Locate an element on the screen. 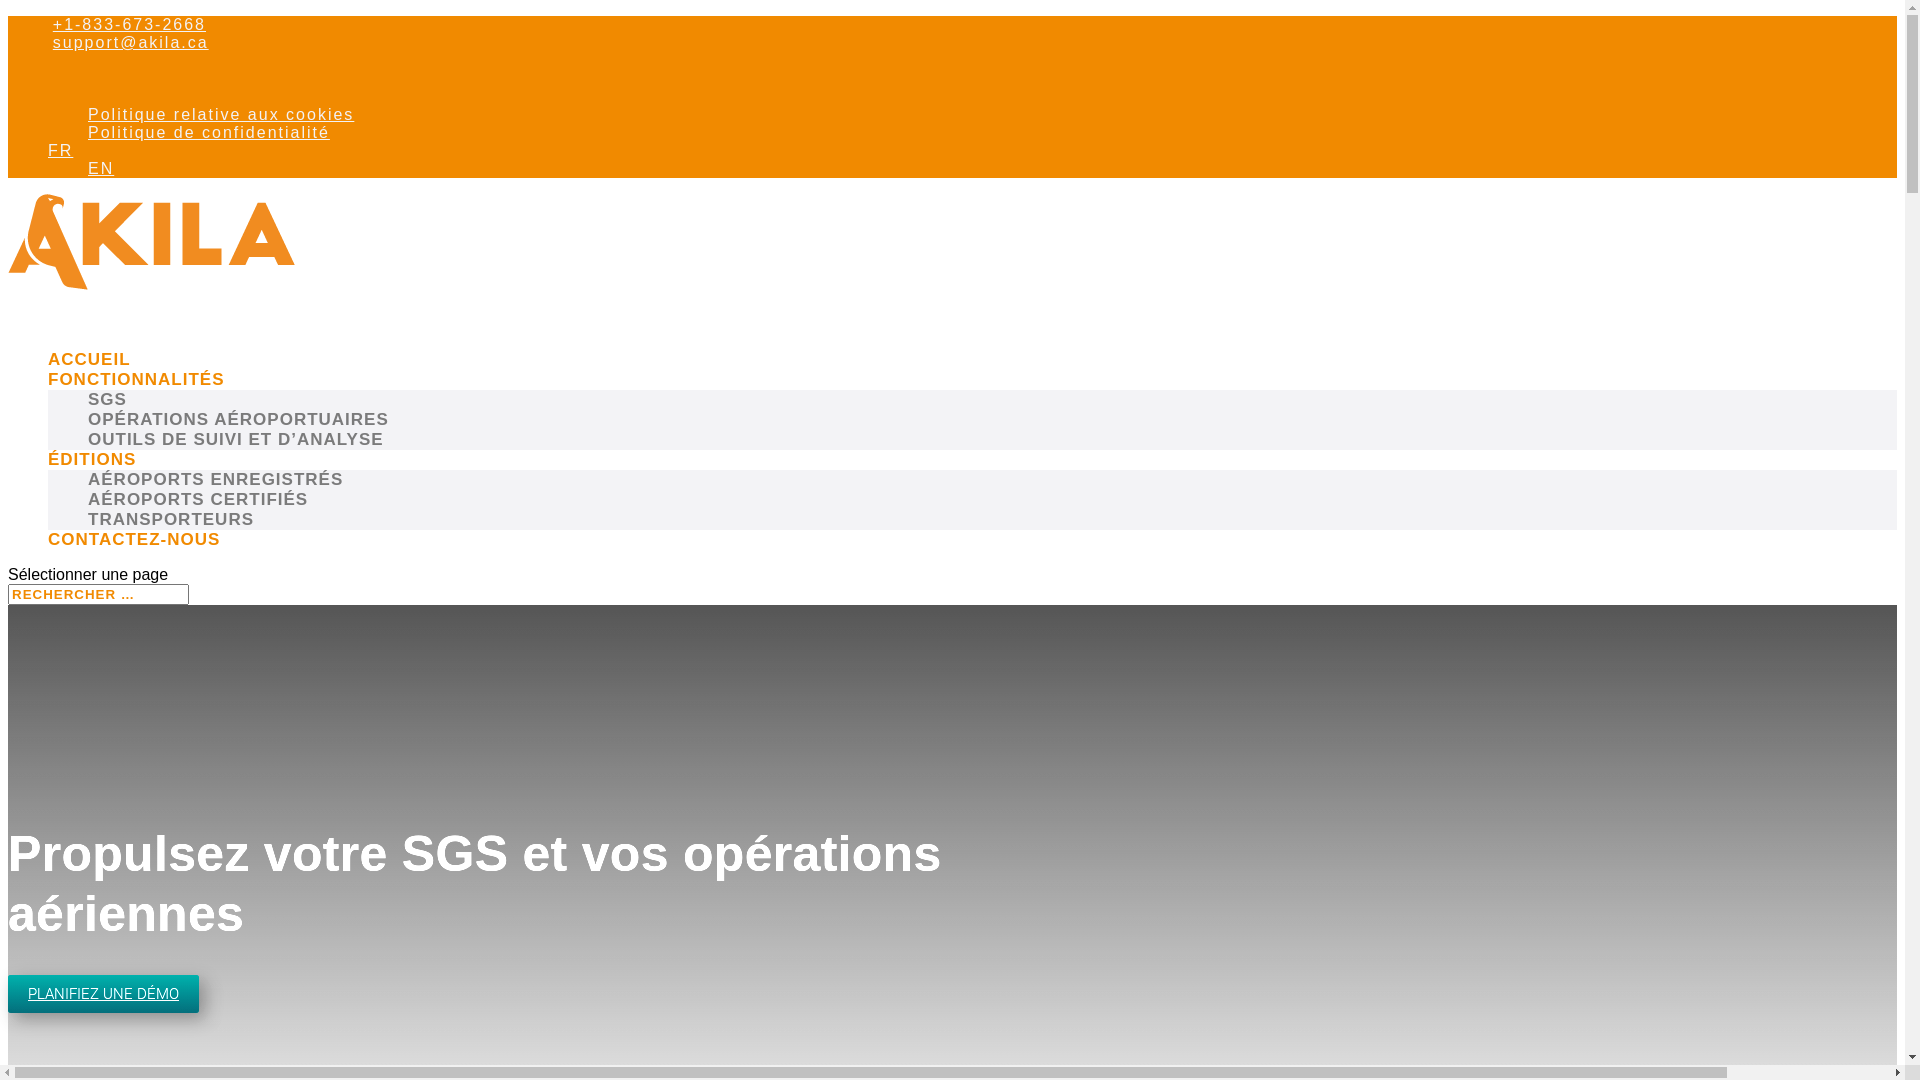 The height and width of the screenshot is (1080, 1920). EN is located at coordinates (992, 169).